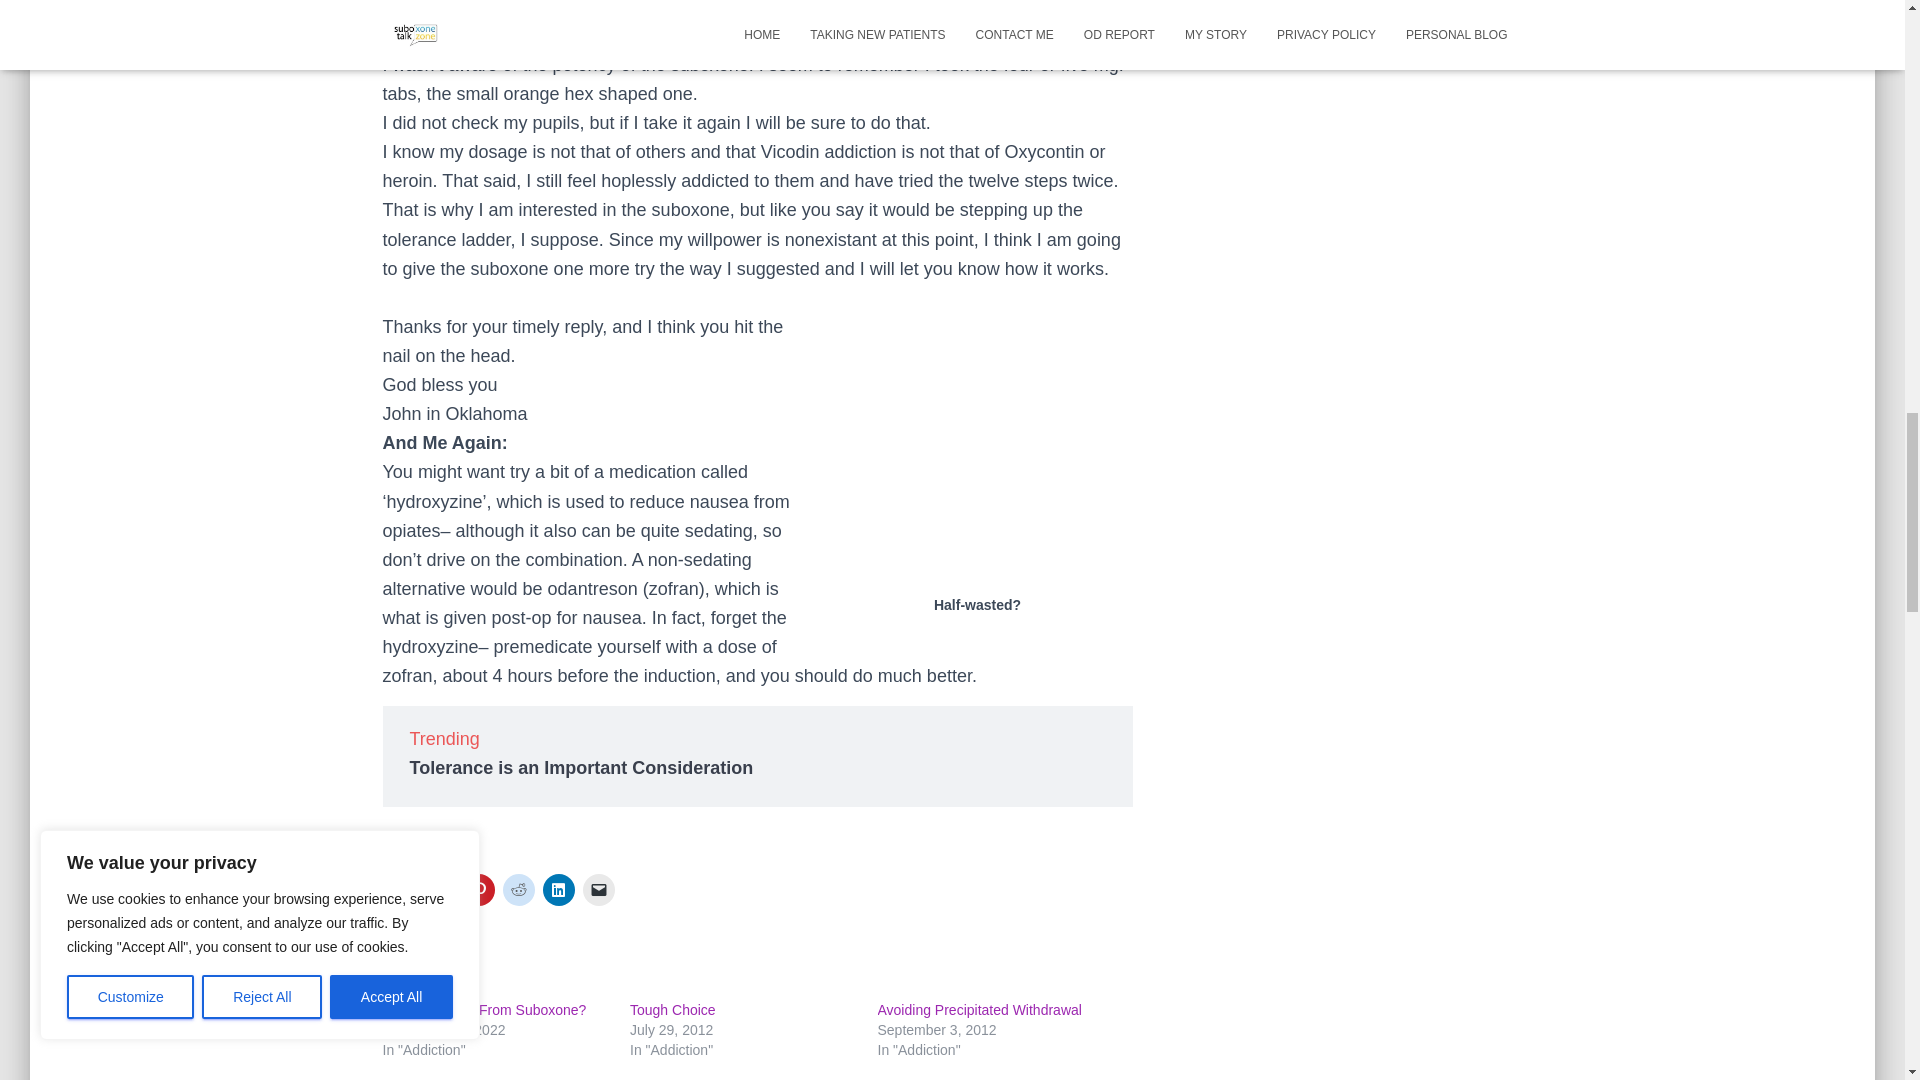 The height and width of the screenshot is (1080, 1920). What do you see at coordinates (484, 1010) in the screenshot?
I see `Can I Get High From Suboxone?` at bounding box center [484, 1010].